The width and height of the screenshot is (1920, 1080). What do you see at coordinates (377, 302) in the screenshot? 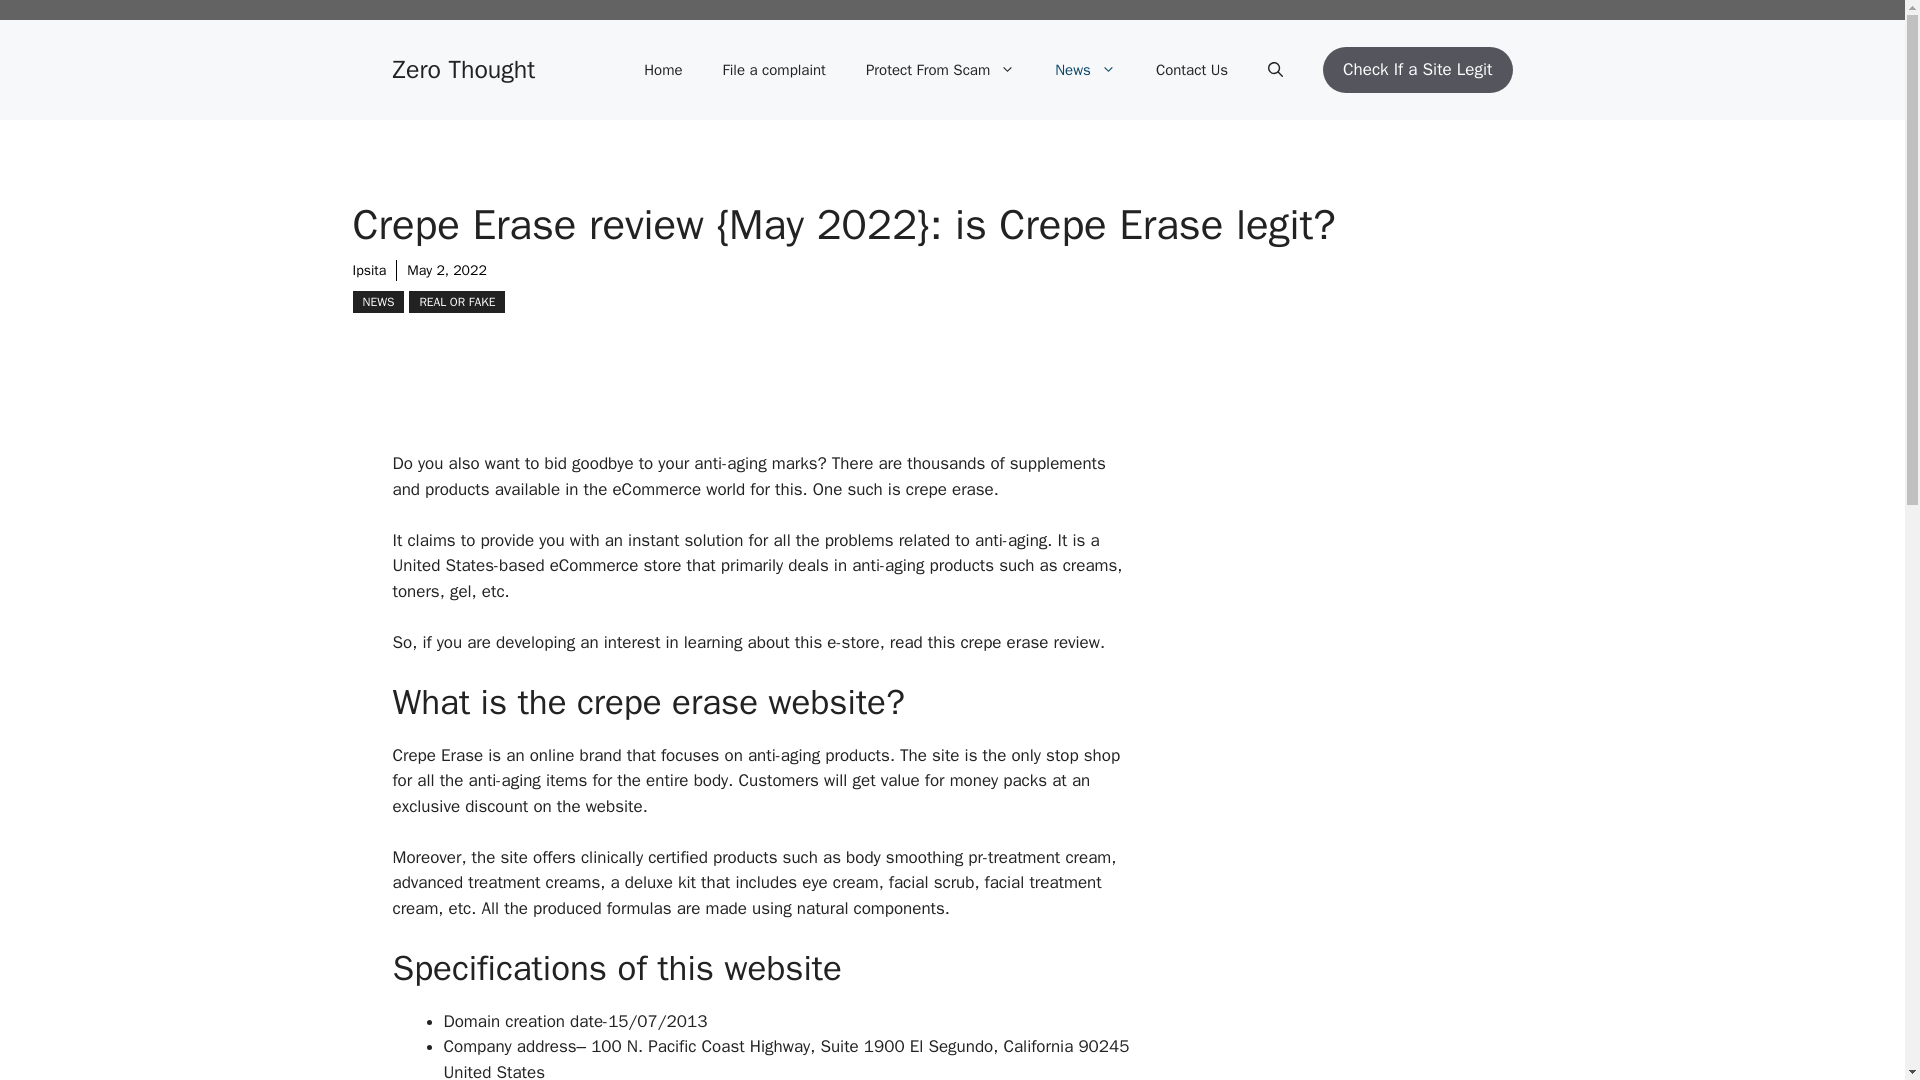
I see `NEWS` at bounding box center [377, 302].